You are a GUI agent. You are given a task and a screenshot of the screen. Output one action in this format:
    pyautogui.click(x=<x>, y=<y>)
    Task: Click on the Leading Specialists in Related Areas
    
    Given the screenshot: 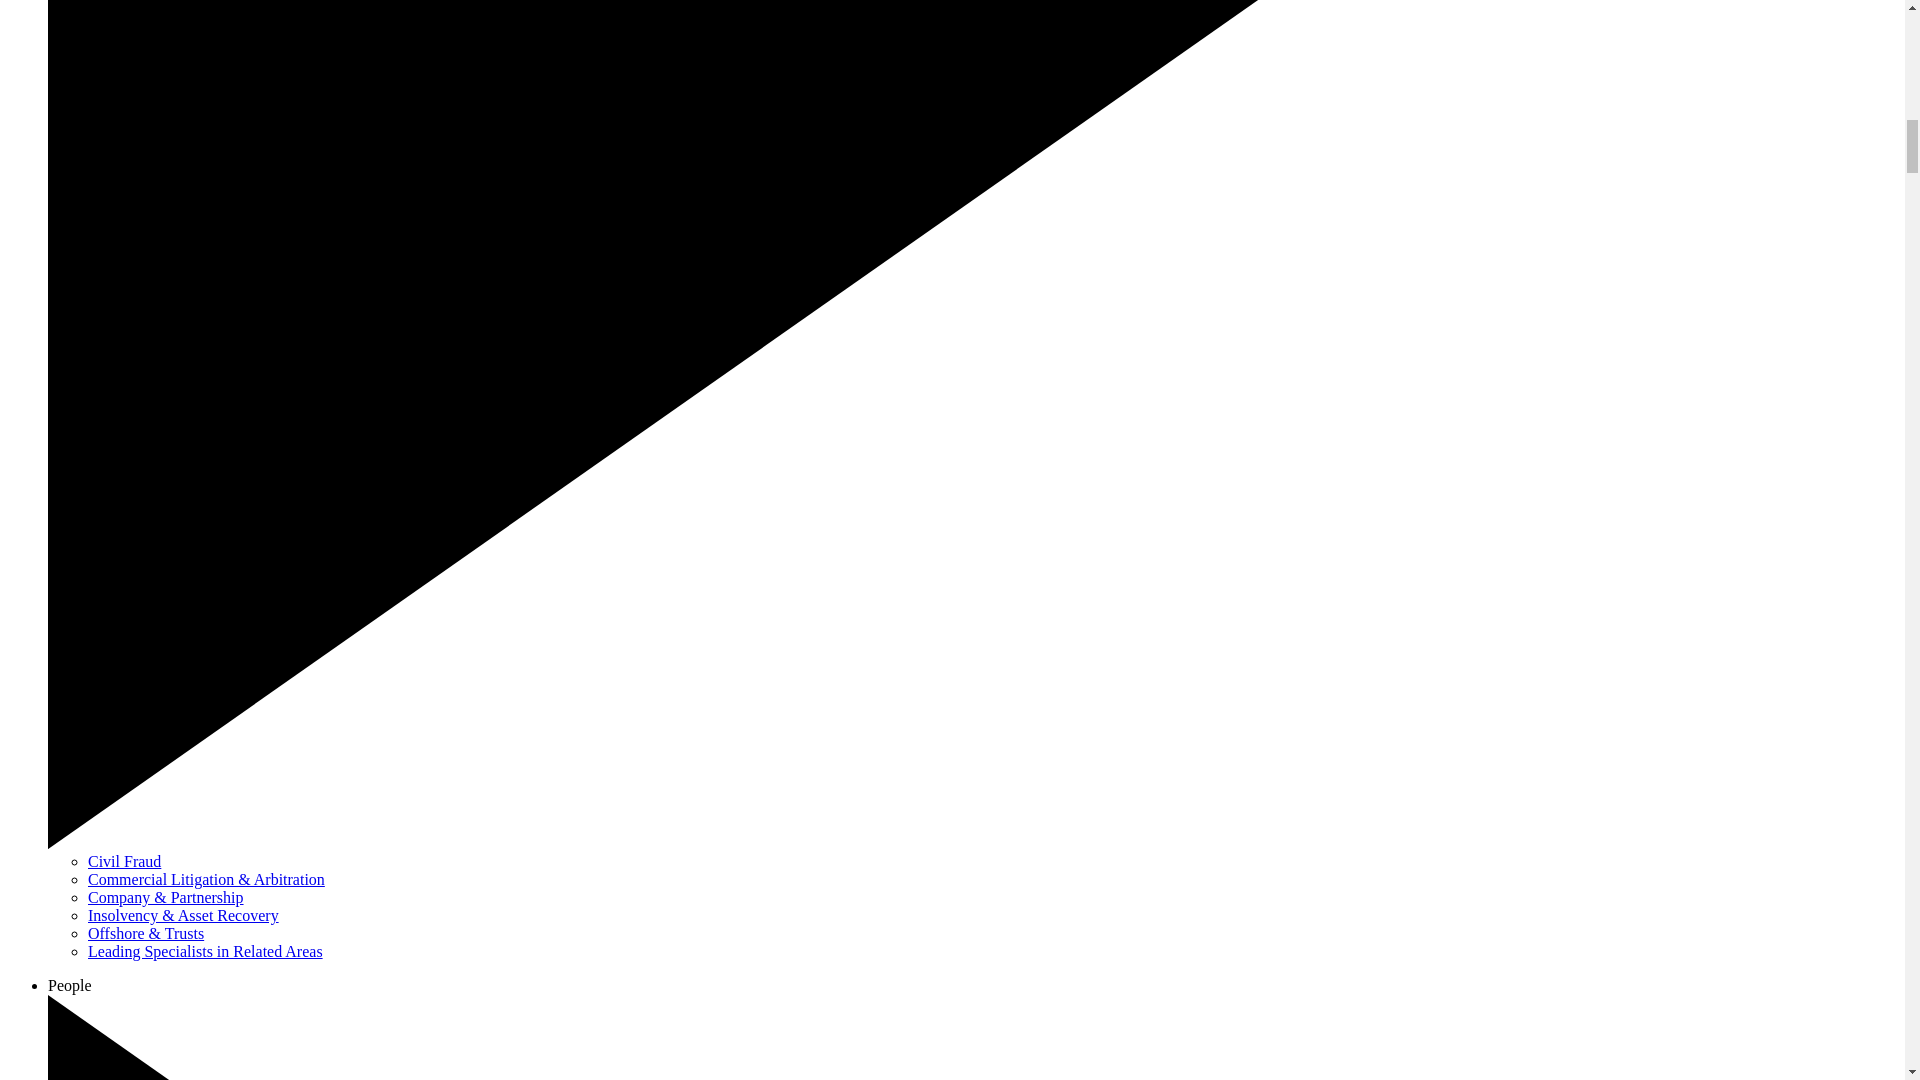 What is the action you would take?
    pyautogui.click(x=205, y=951)
    